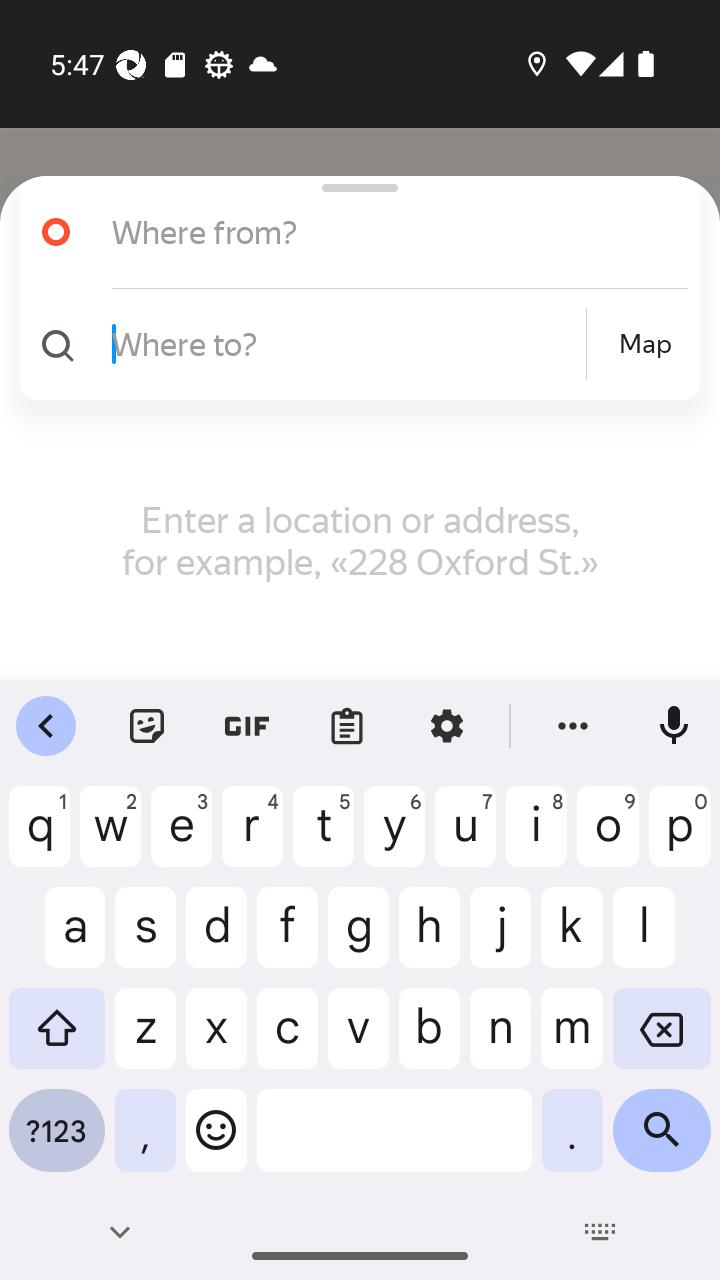 The width and height of the screenshot is (720, 1280). I want to click on Where from?, so click(352, 232).